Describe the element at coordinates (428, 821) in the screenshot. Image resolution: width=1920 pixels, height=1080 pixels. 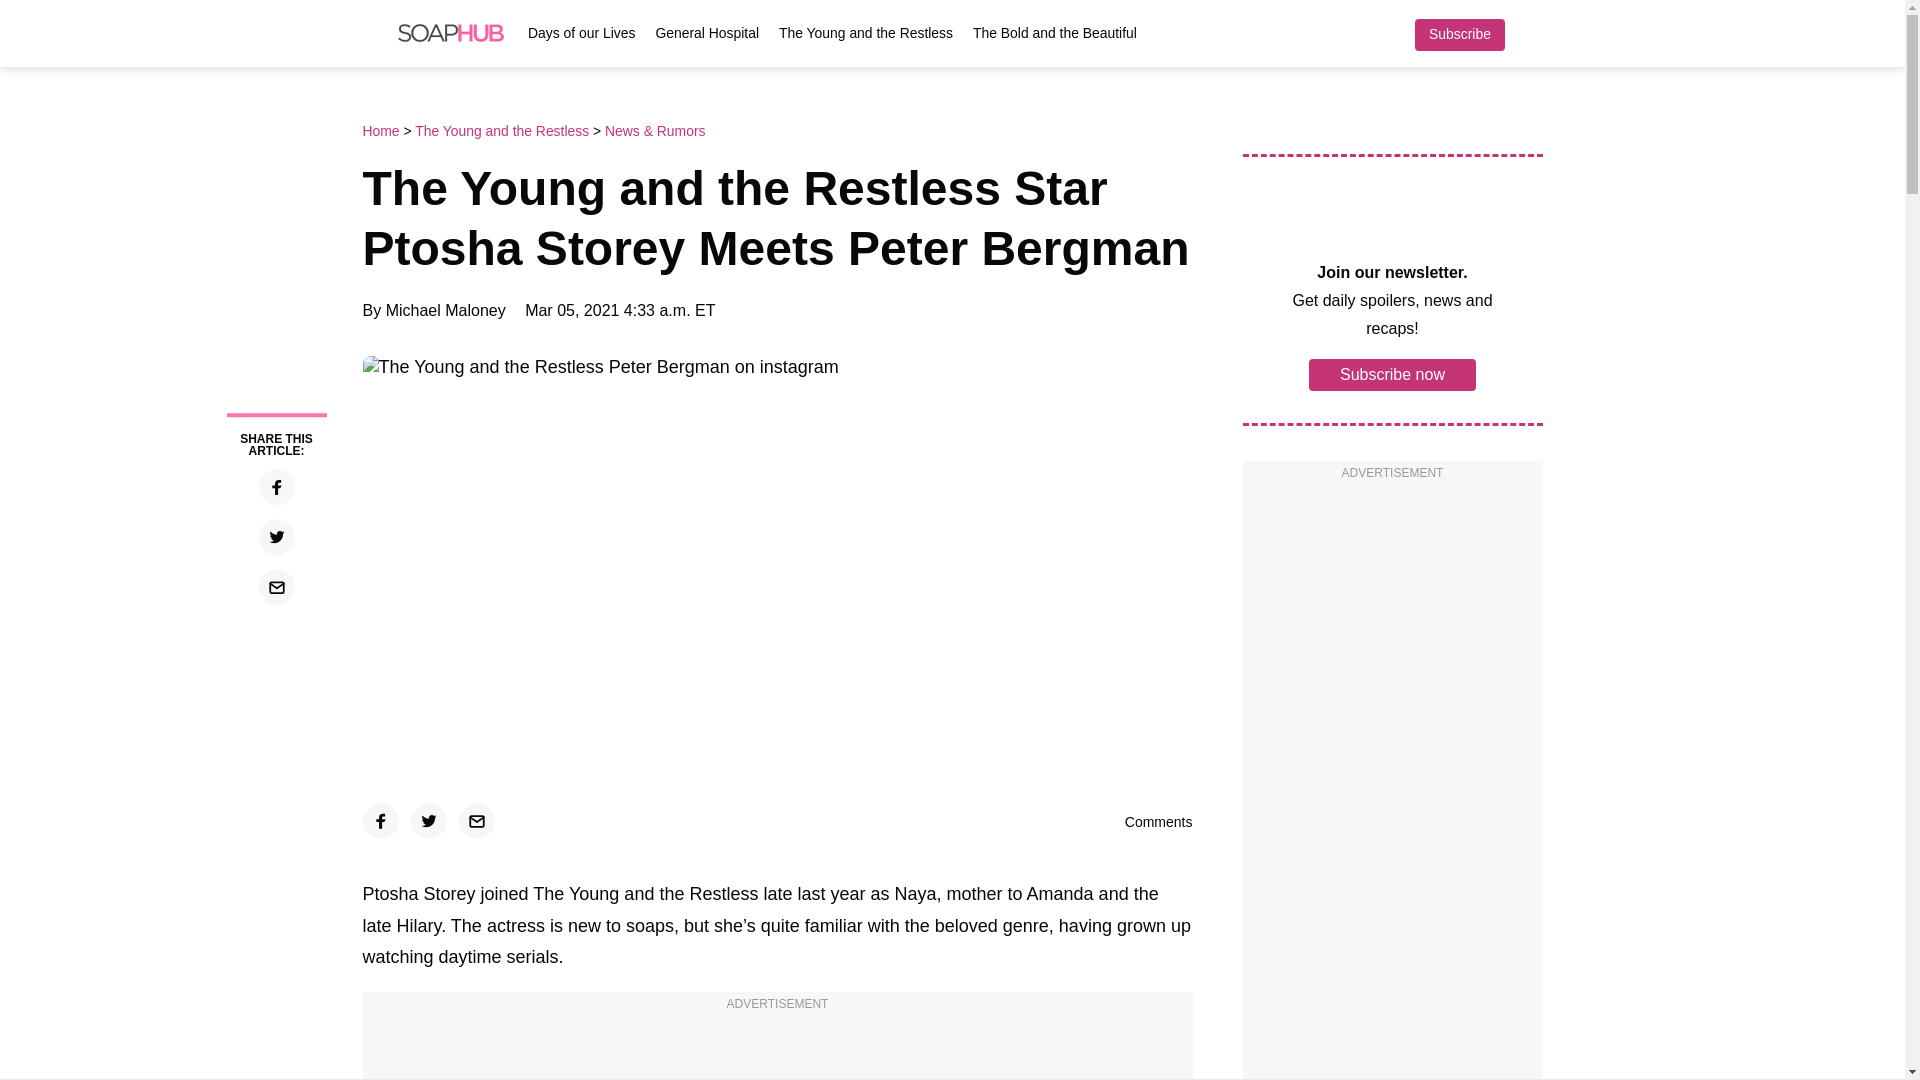
I see `Click to share on Twitter` at that location.